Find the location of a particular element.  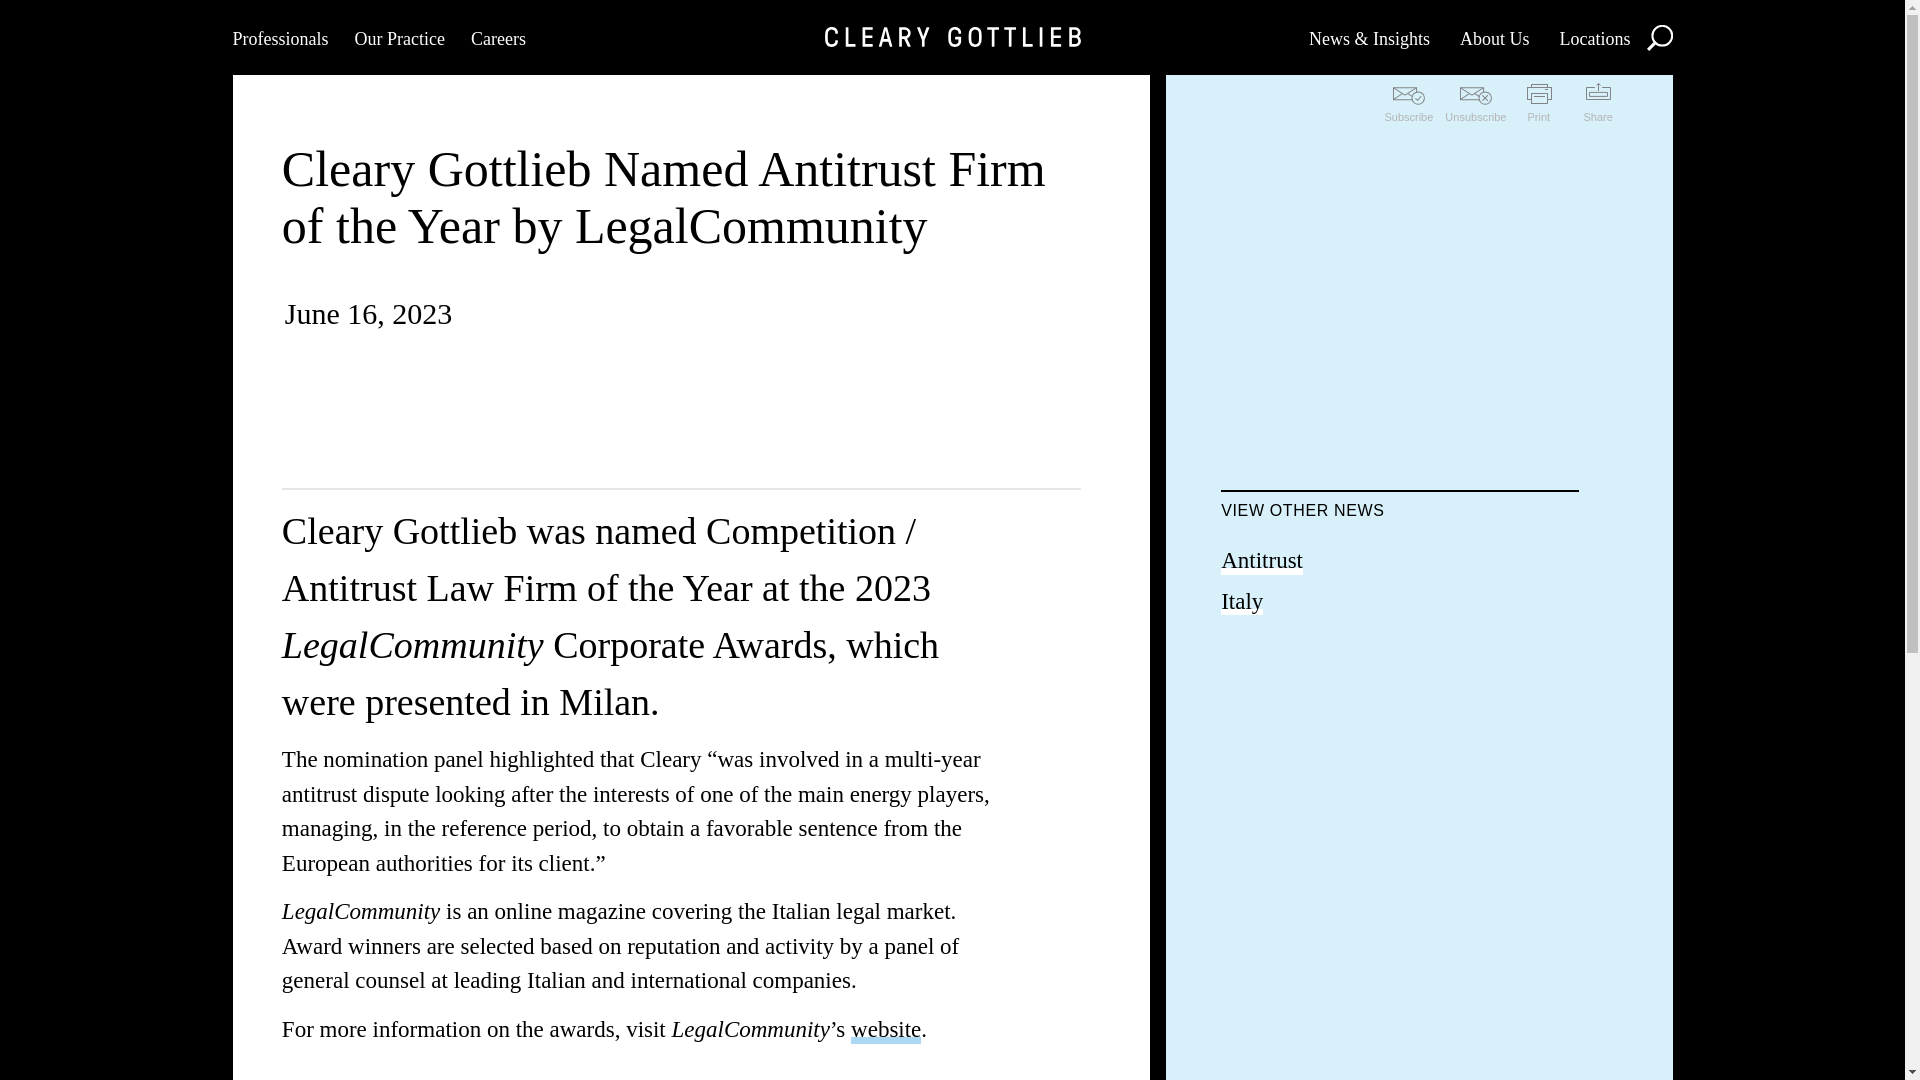

Search is located at coordinates (1658, 36).